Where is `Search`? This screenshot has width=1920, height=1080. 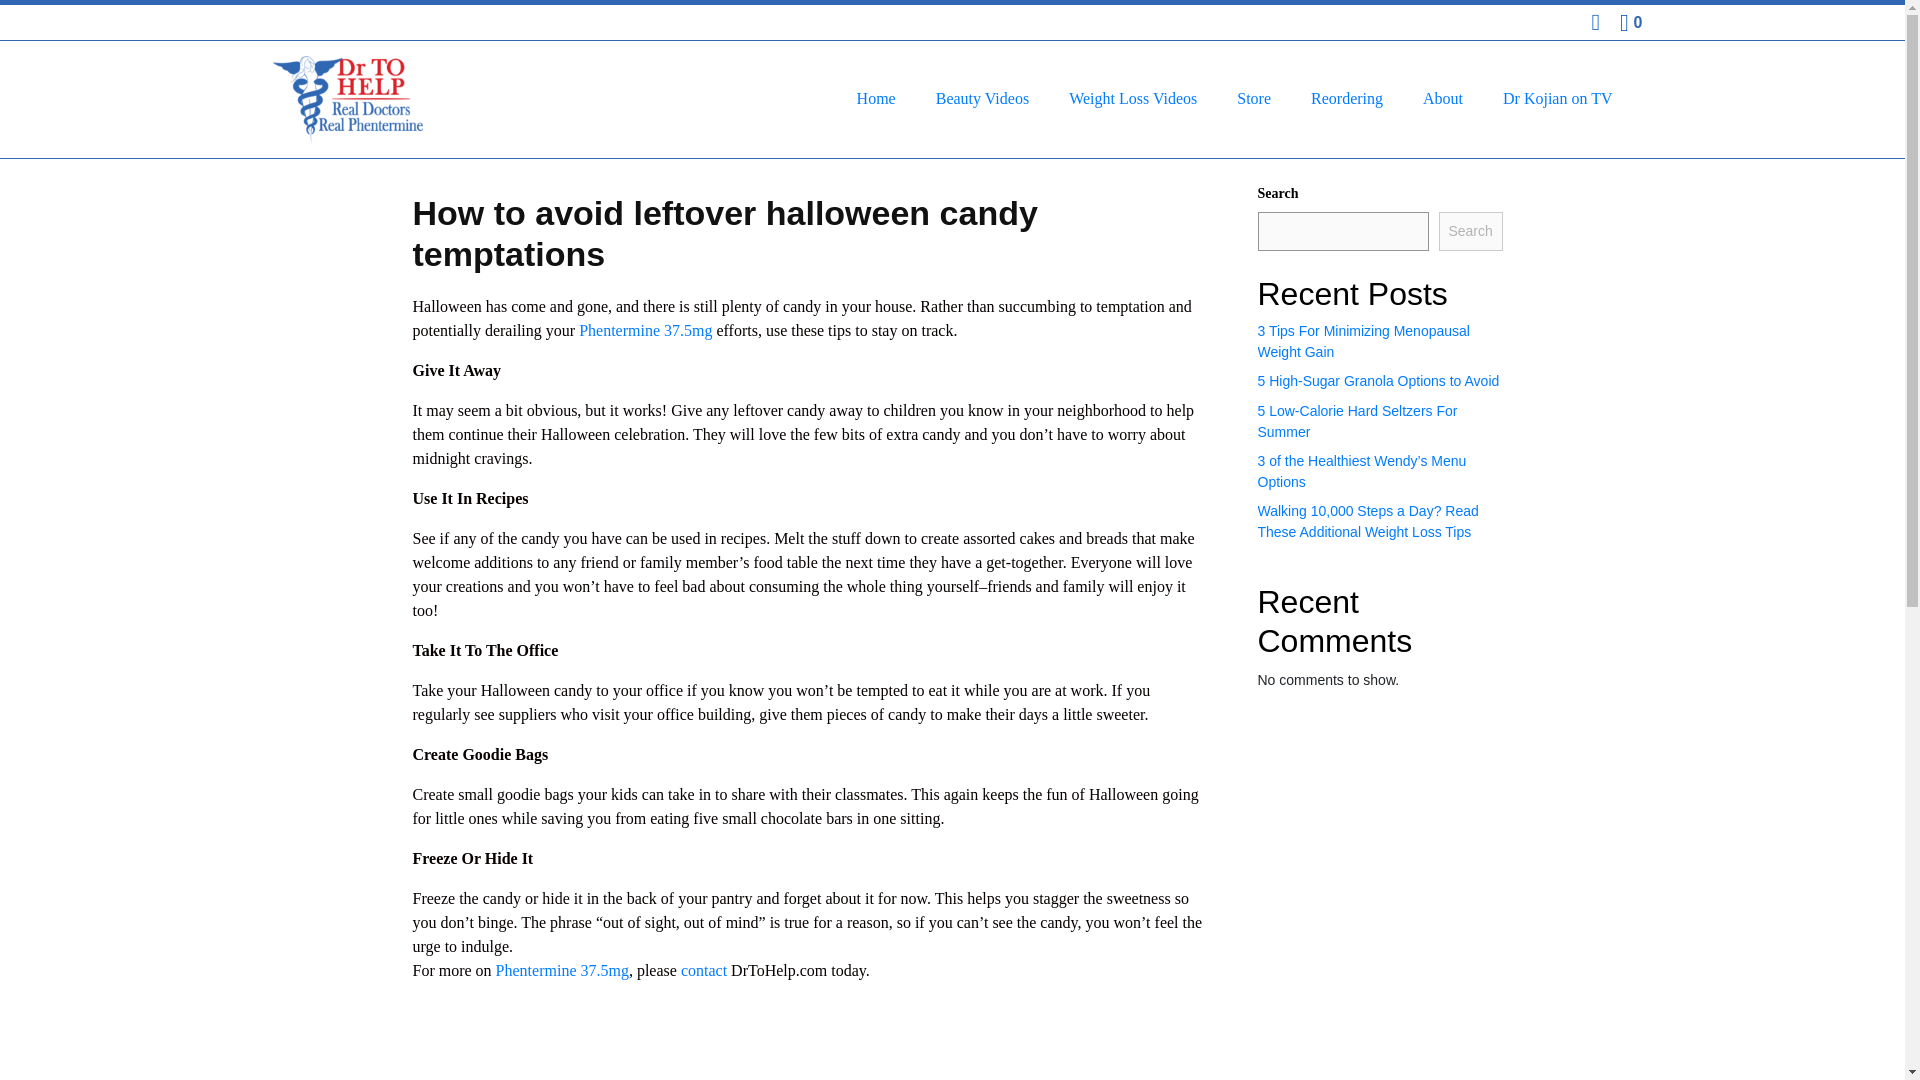 Search is located at coordinates (1470, 230).